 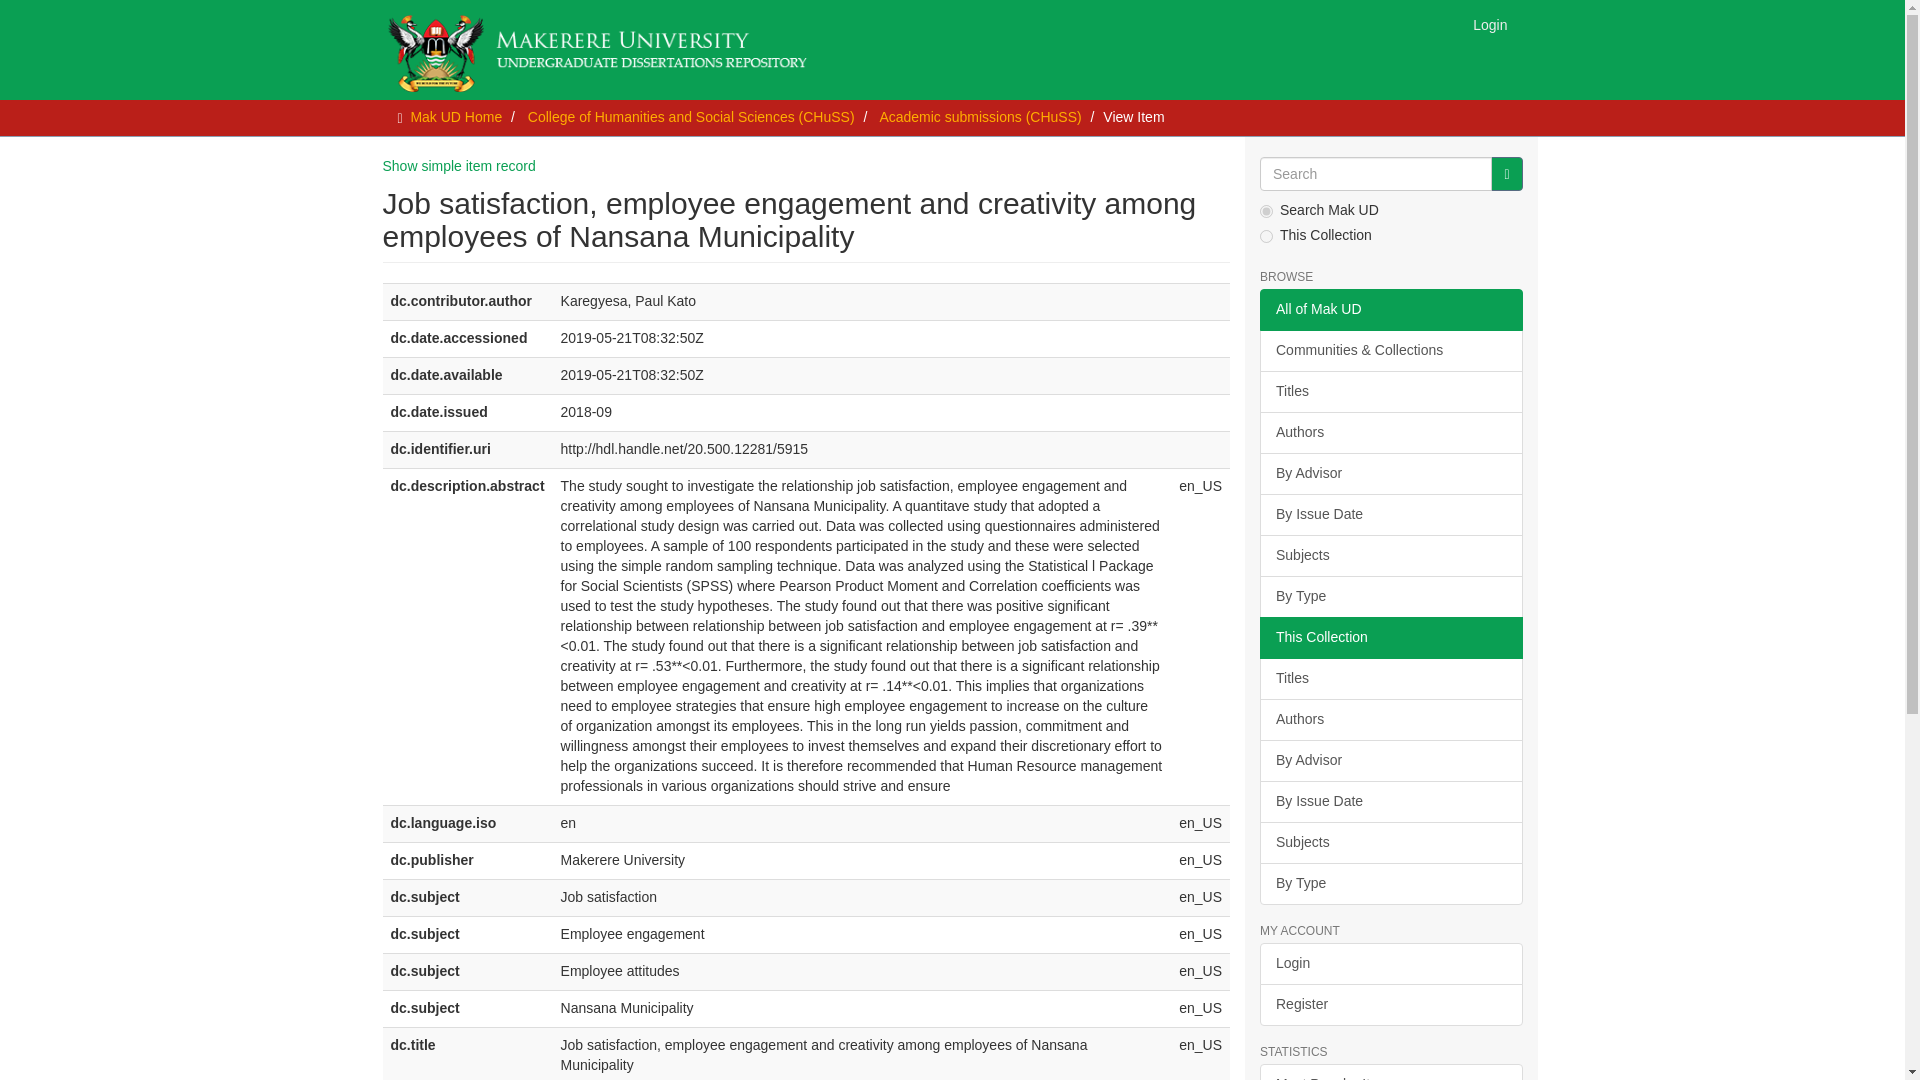 I want to click on Login, so click(x=1490, y=24).